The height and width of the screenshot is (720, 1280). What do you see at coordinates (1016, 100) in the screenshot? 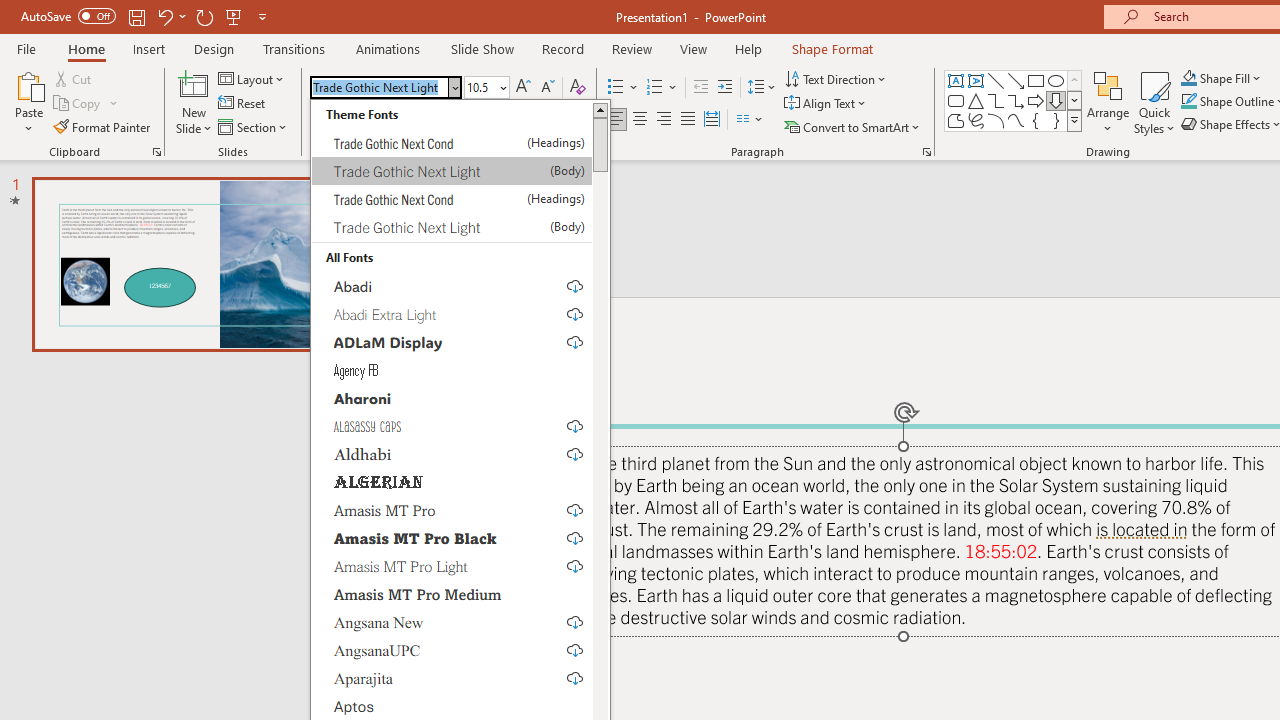
I see `Connector: Elbow Arrow` at bounding box center [1016, 100].